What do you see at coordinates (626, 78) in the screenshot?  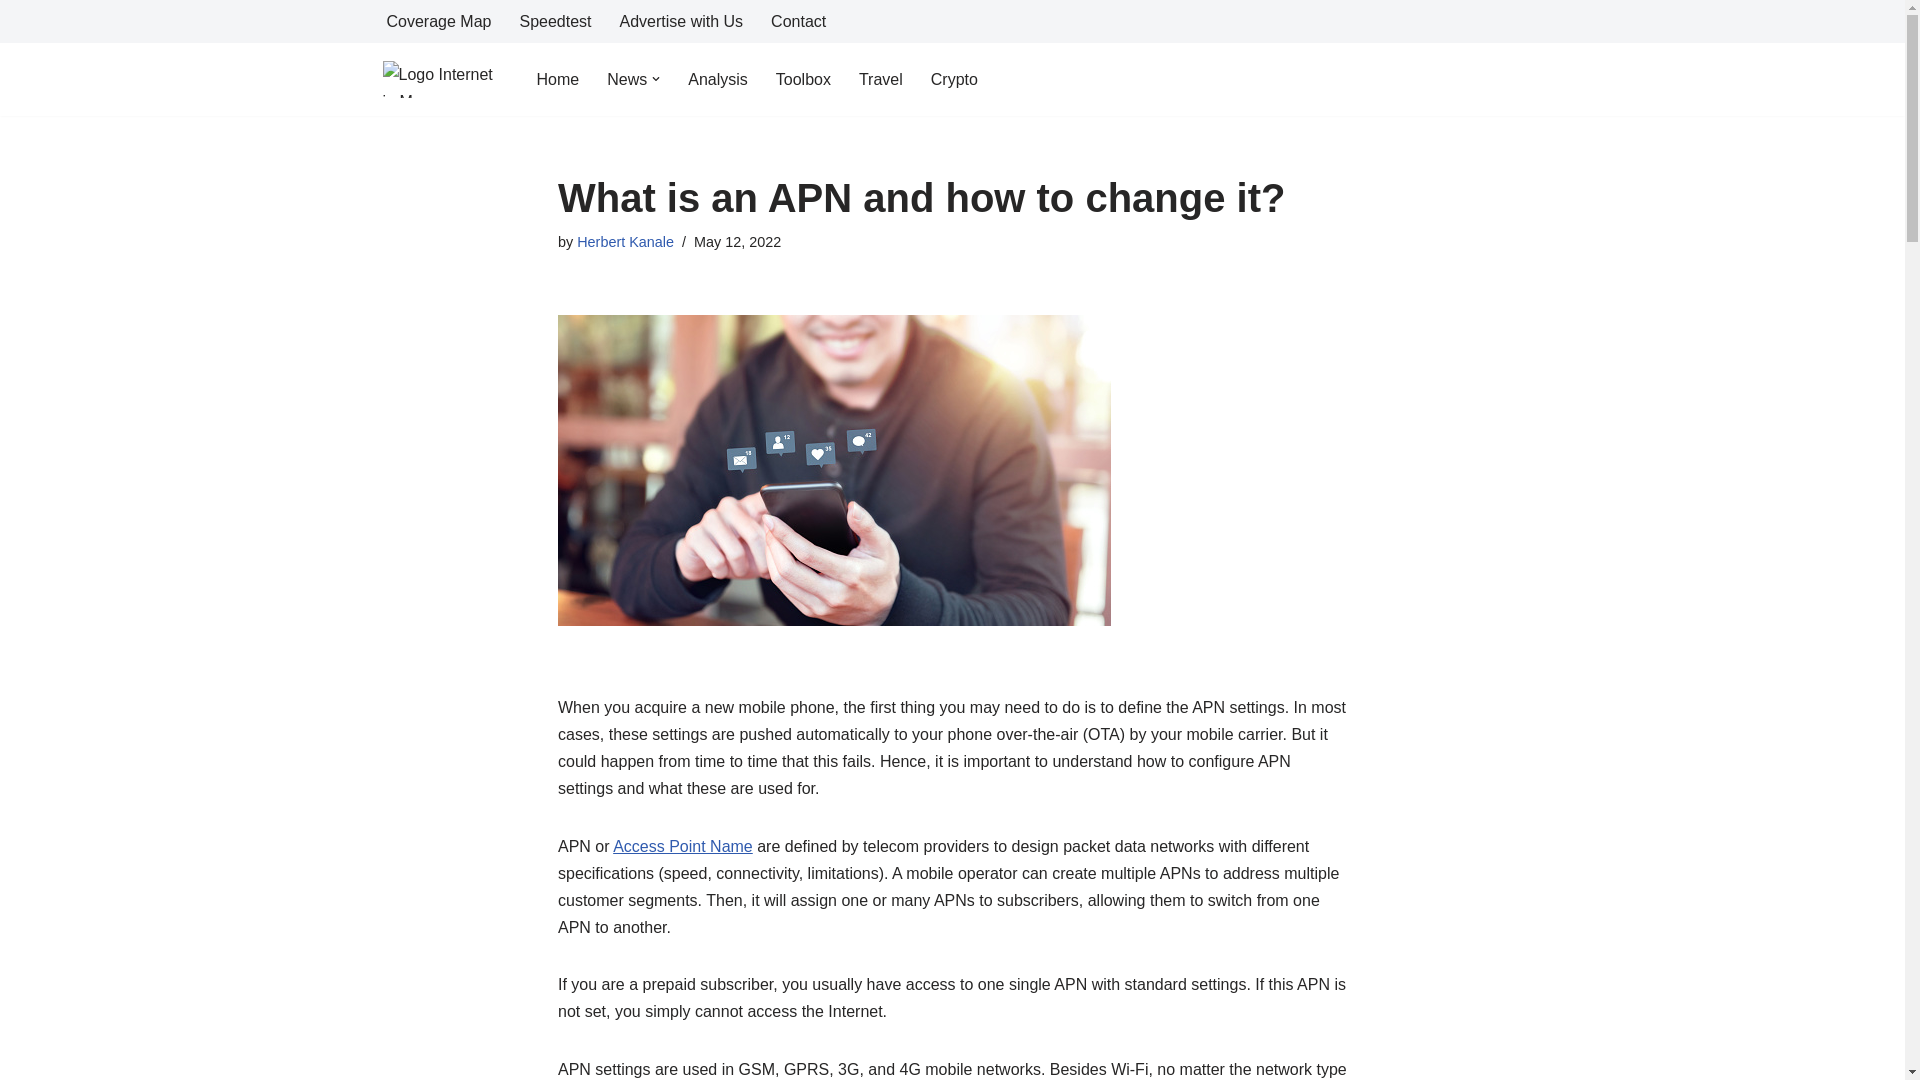 I see `News` at bounding box center [626, 78].